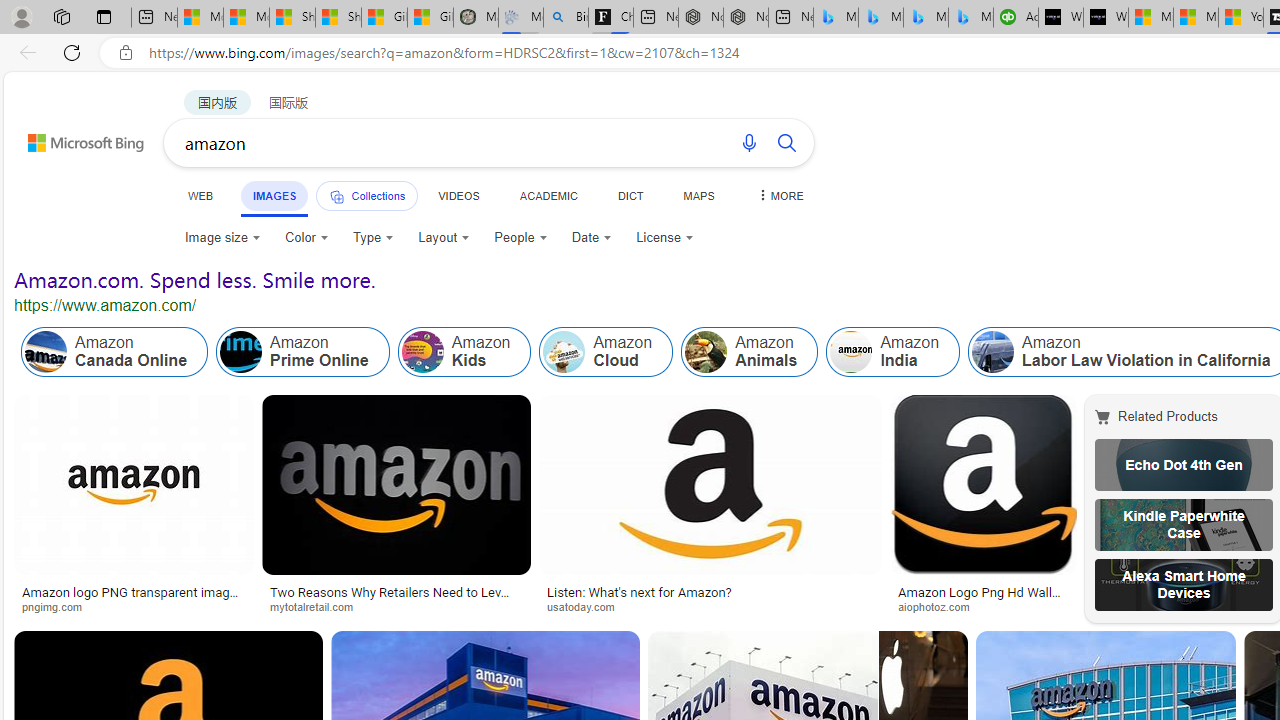 The width and height of the screenshot is (1280, 720). Describe the element at coordinates (923, 675) in the screenshot. I see `Image result for amazon` at that location.